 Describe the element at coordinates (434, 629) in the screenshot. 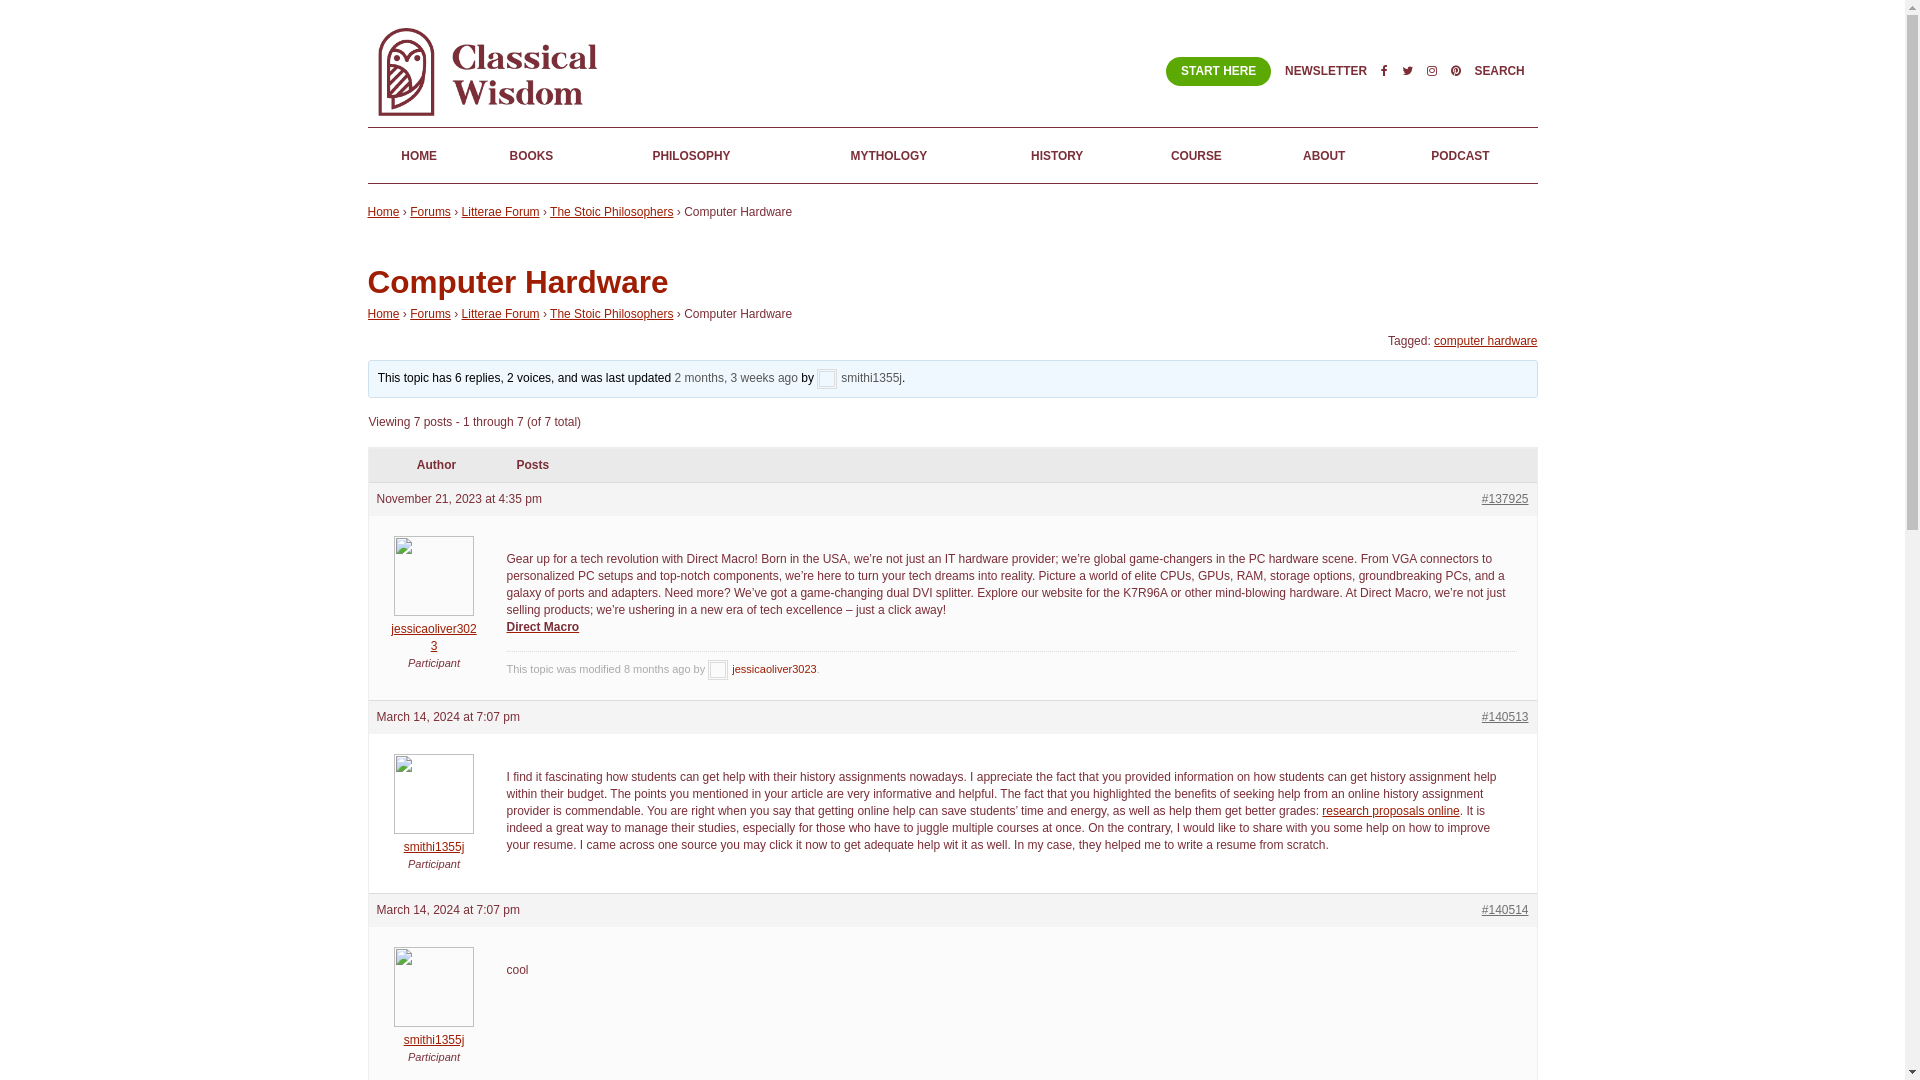

I see `View jessicaoliver3023's profile` at that location.